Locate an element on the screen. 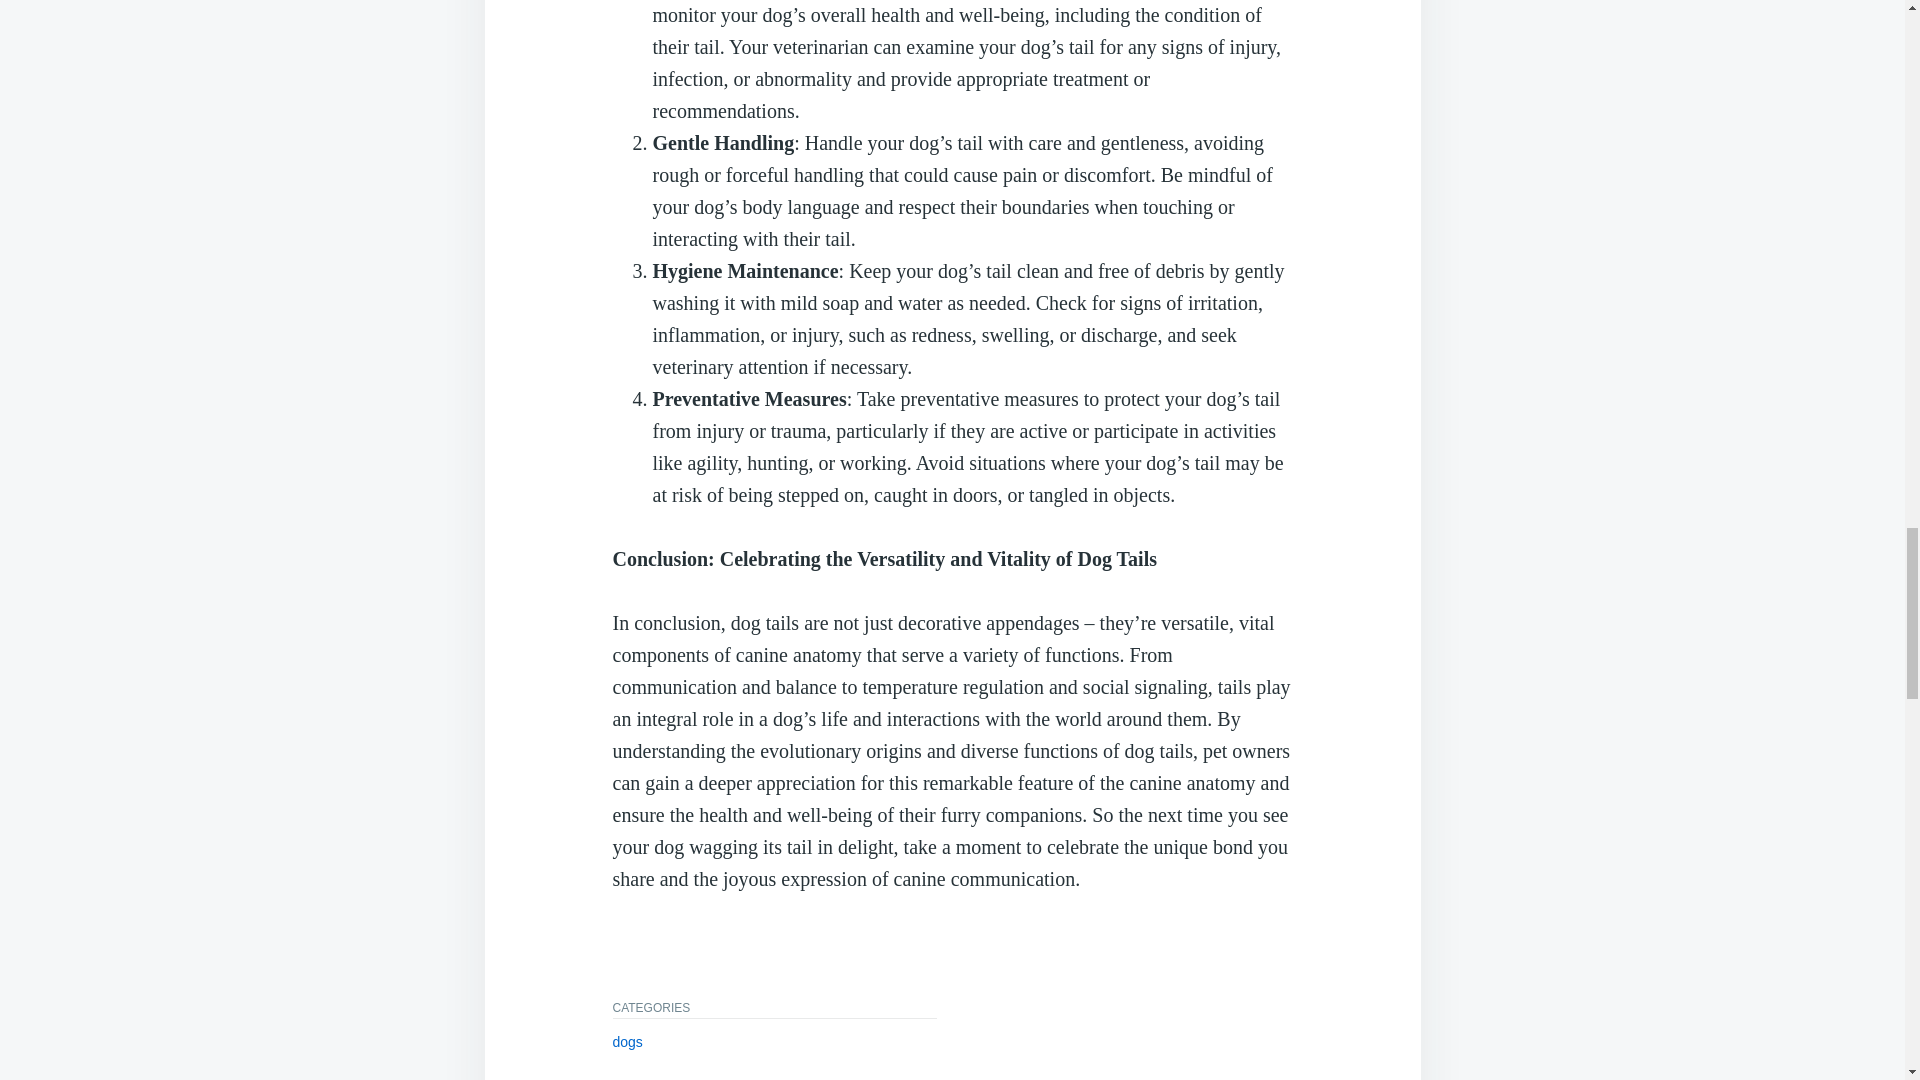 This screenshot has height=1080, width=1920. dogs is located at coordinates (626, 1041).